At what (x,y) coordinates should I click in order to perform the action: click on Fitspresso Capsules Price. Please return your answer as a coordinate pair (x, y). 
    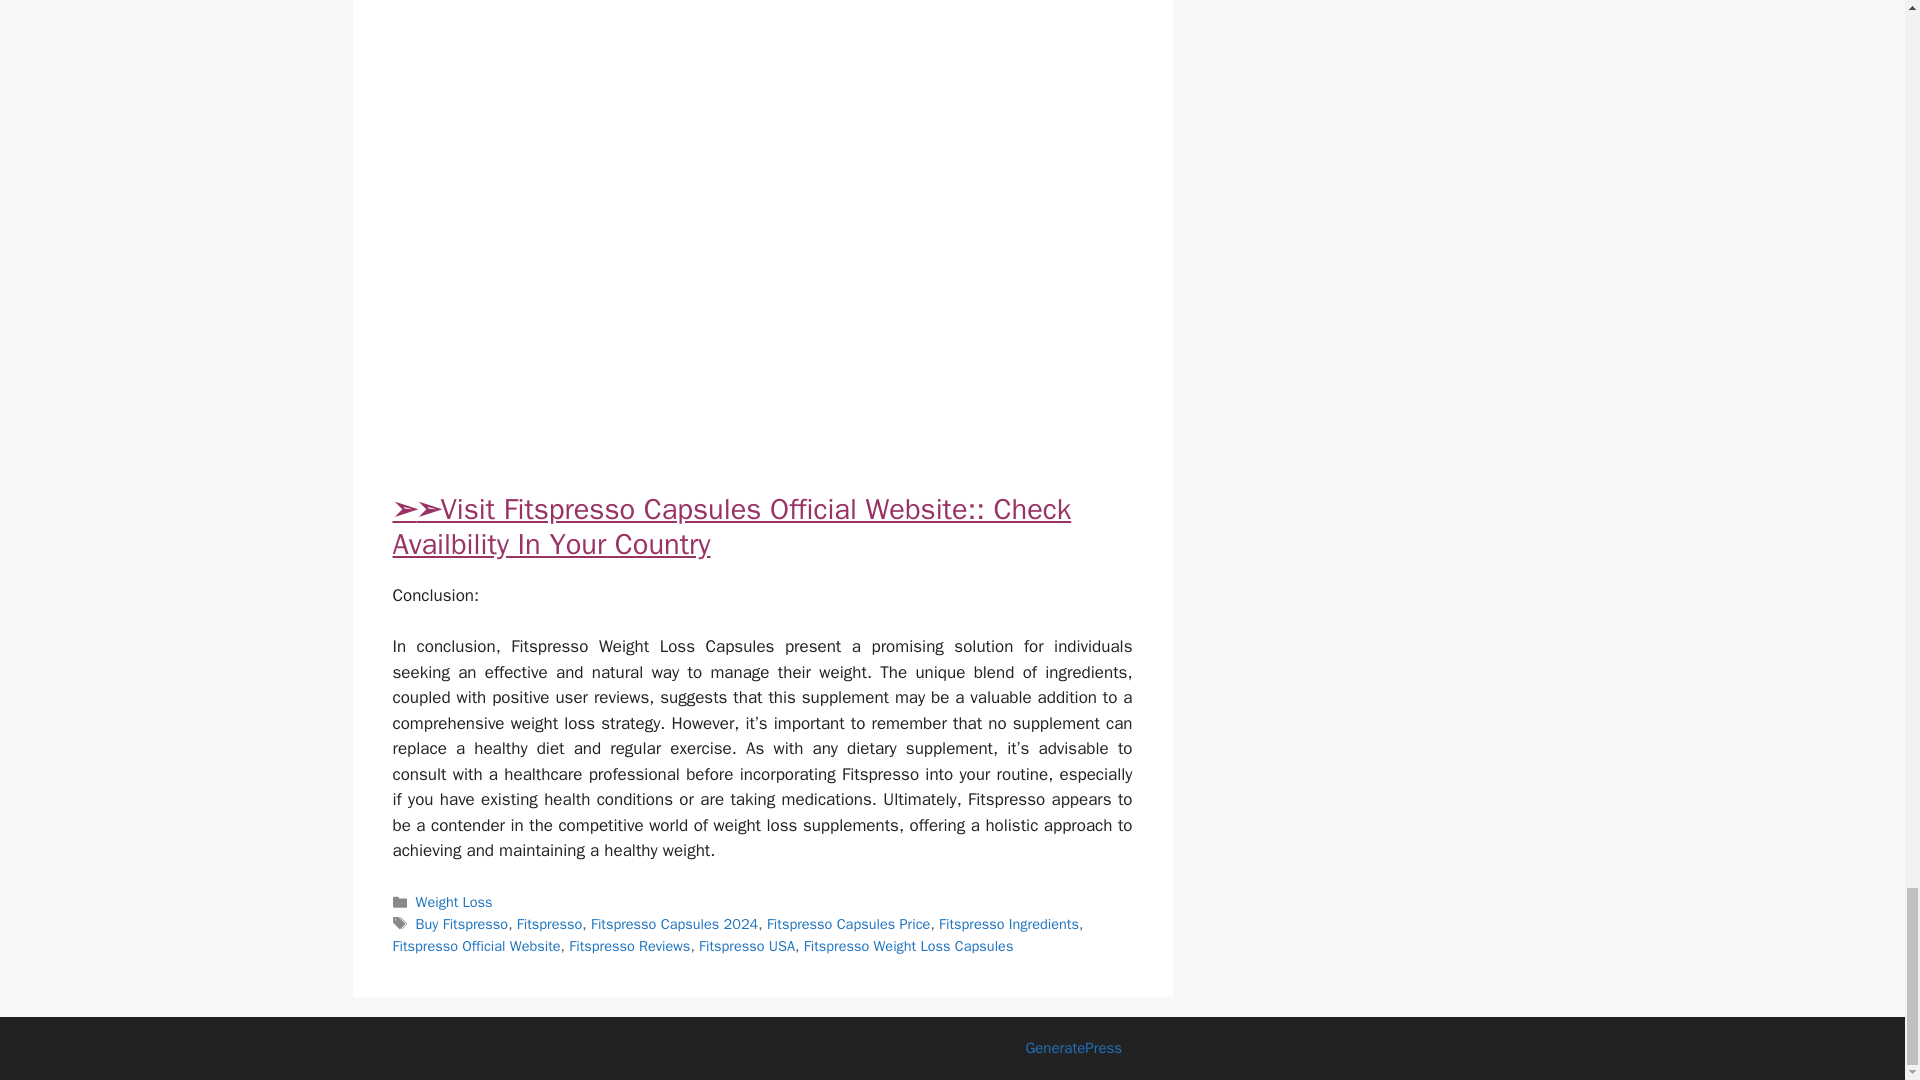
    Looking at the image, I should click on (848, 924).